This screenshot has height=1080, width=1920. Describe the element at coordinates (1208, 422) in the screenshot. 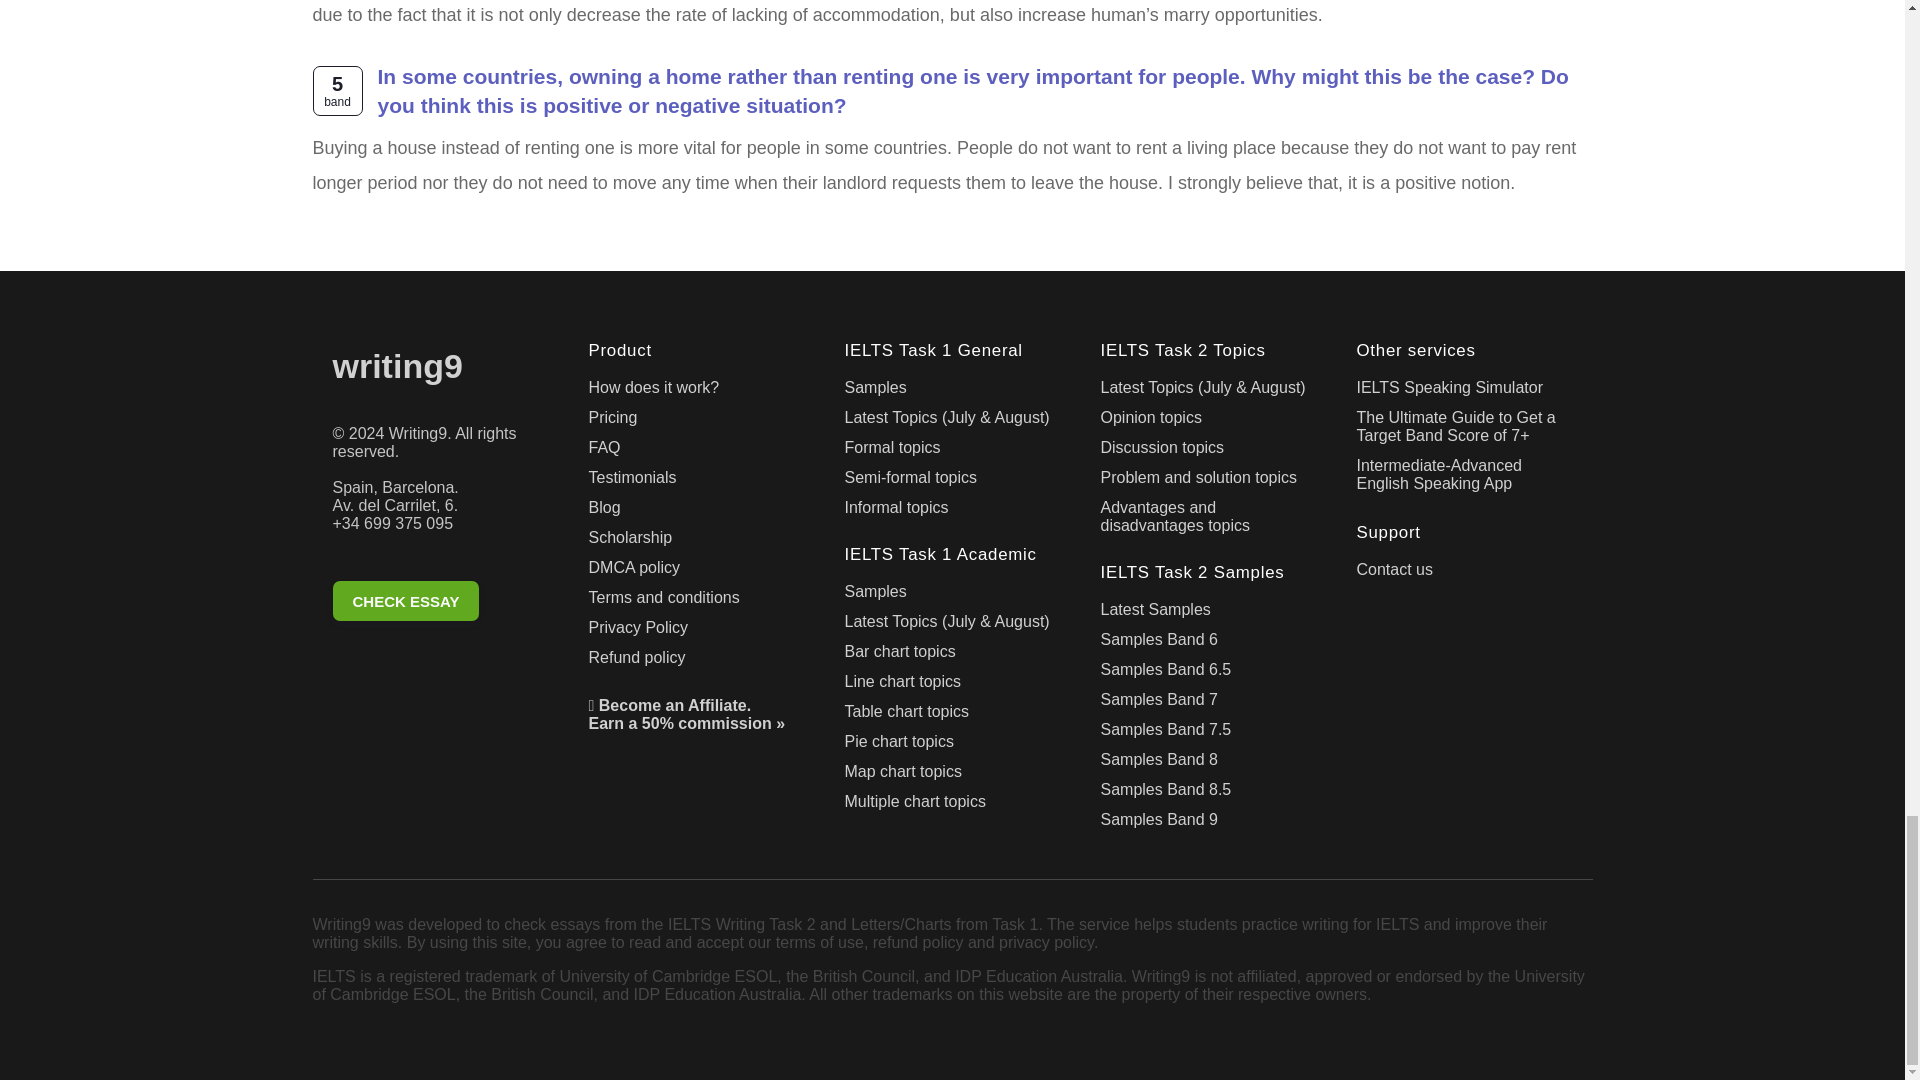

I see `IELTS Task 2 Opinion topics` at that location.